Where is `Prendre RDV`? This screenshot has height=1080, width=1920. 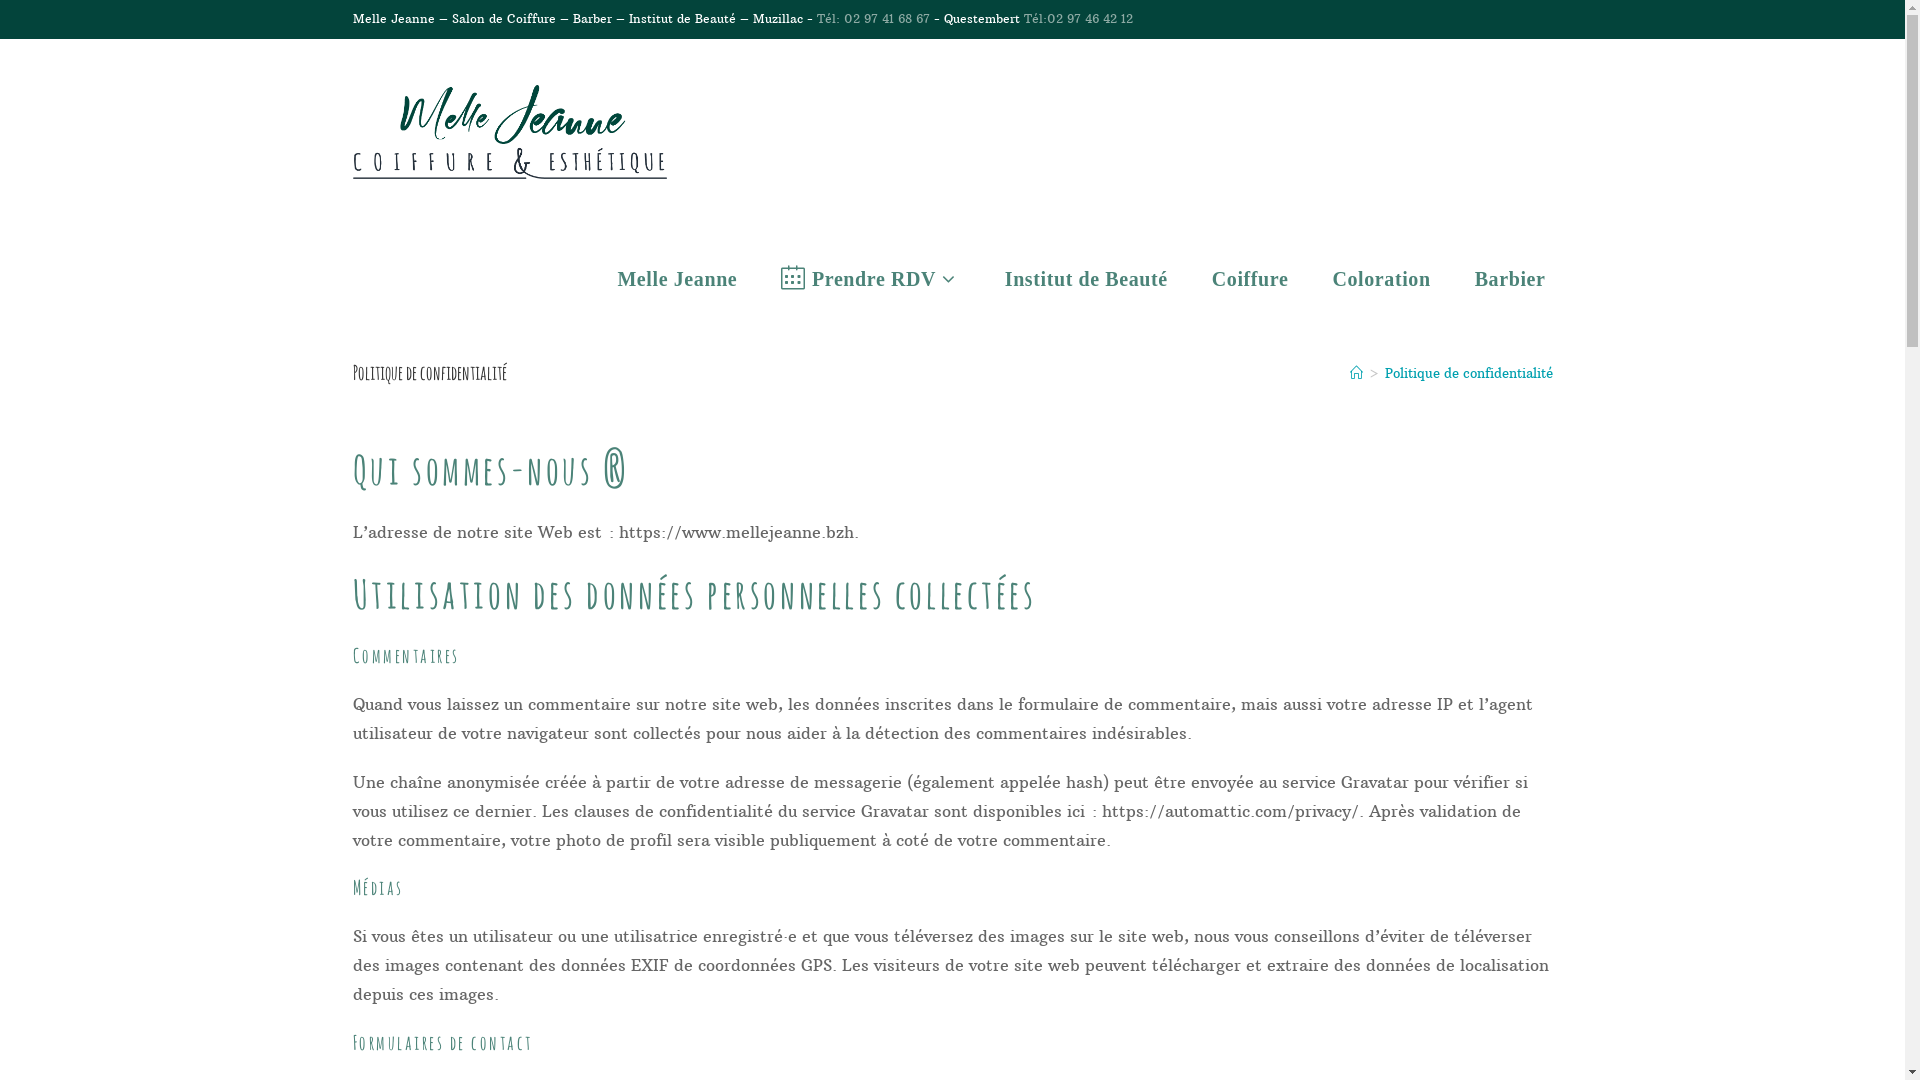 Prendre RDV is located at coordinates (870, 280).